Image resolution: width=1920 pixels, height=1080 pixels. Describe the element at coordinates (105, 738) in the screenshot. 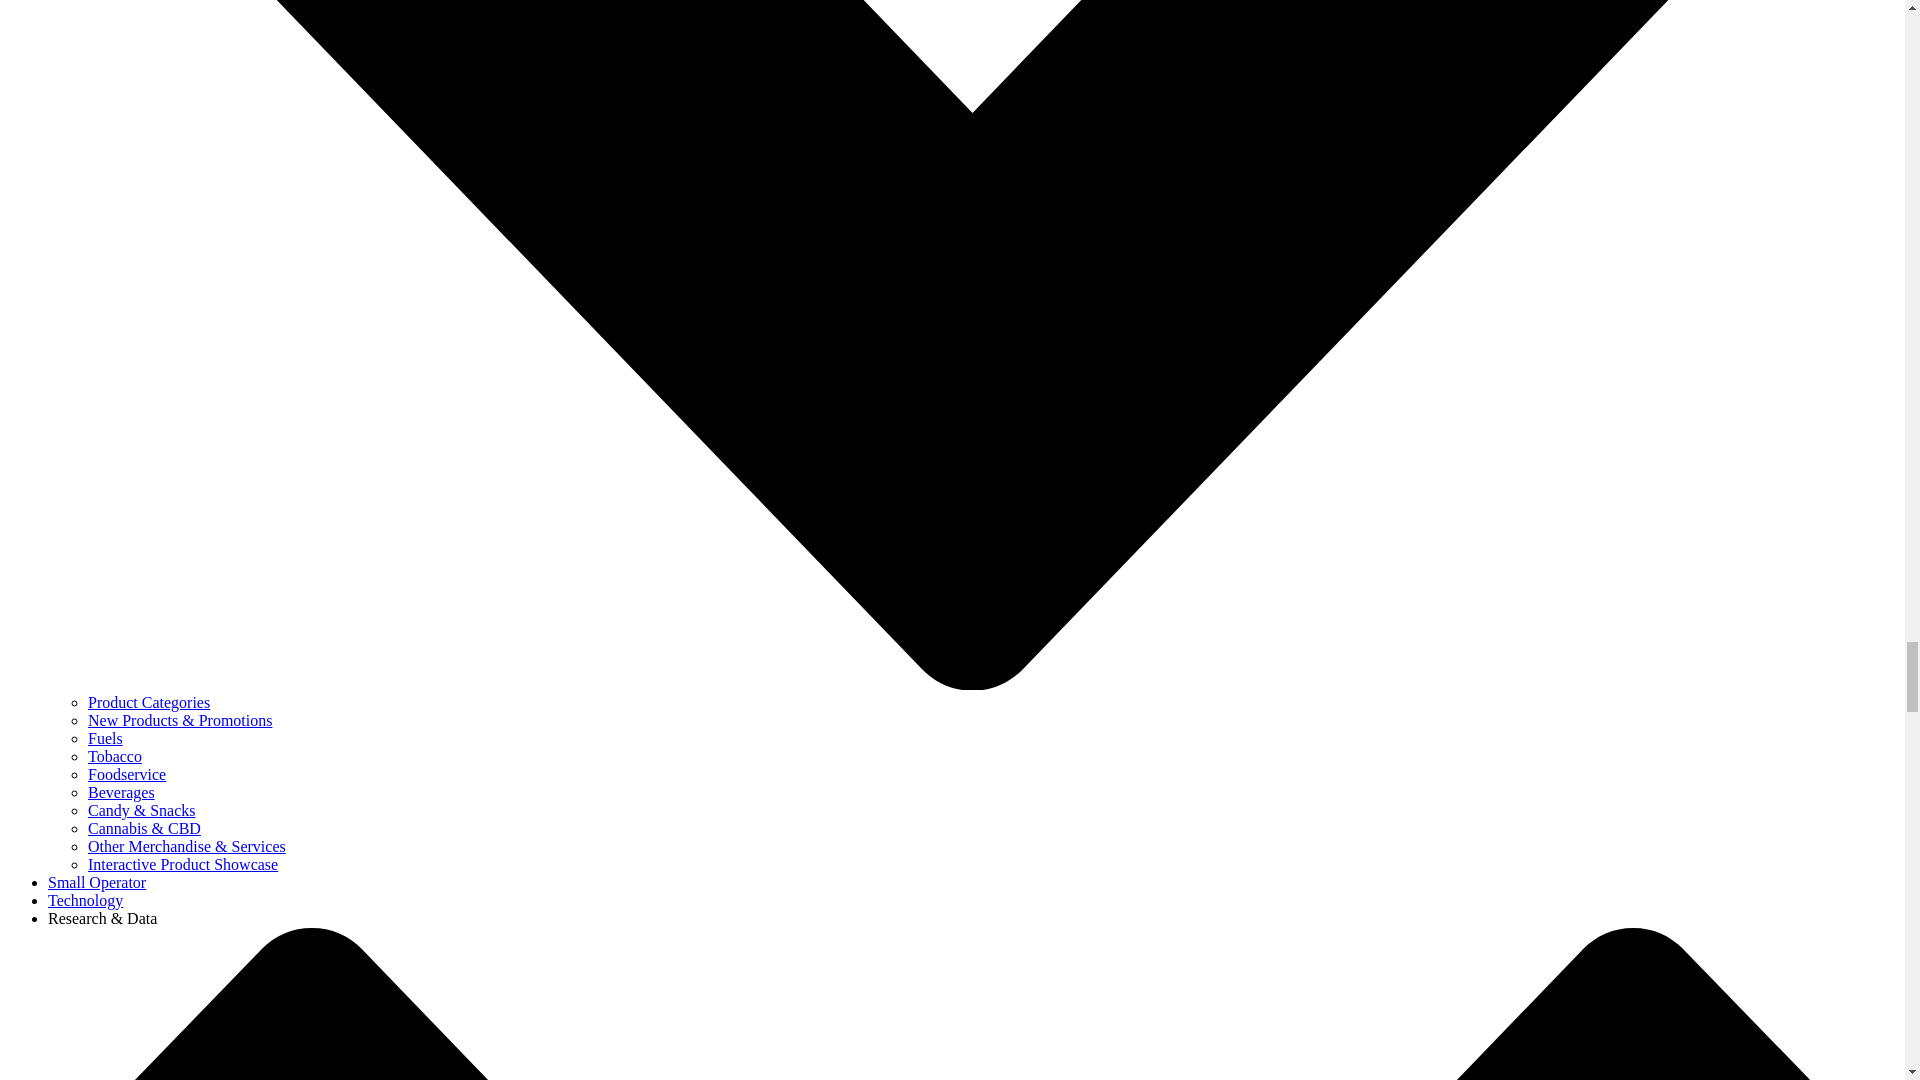

I see `Fuels` at that location.